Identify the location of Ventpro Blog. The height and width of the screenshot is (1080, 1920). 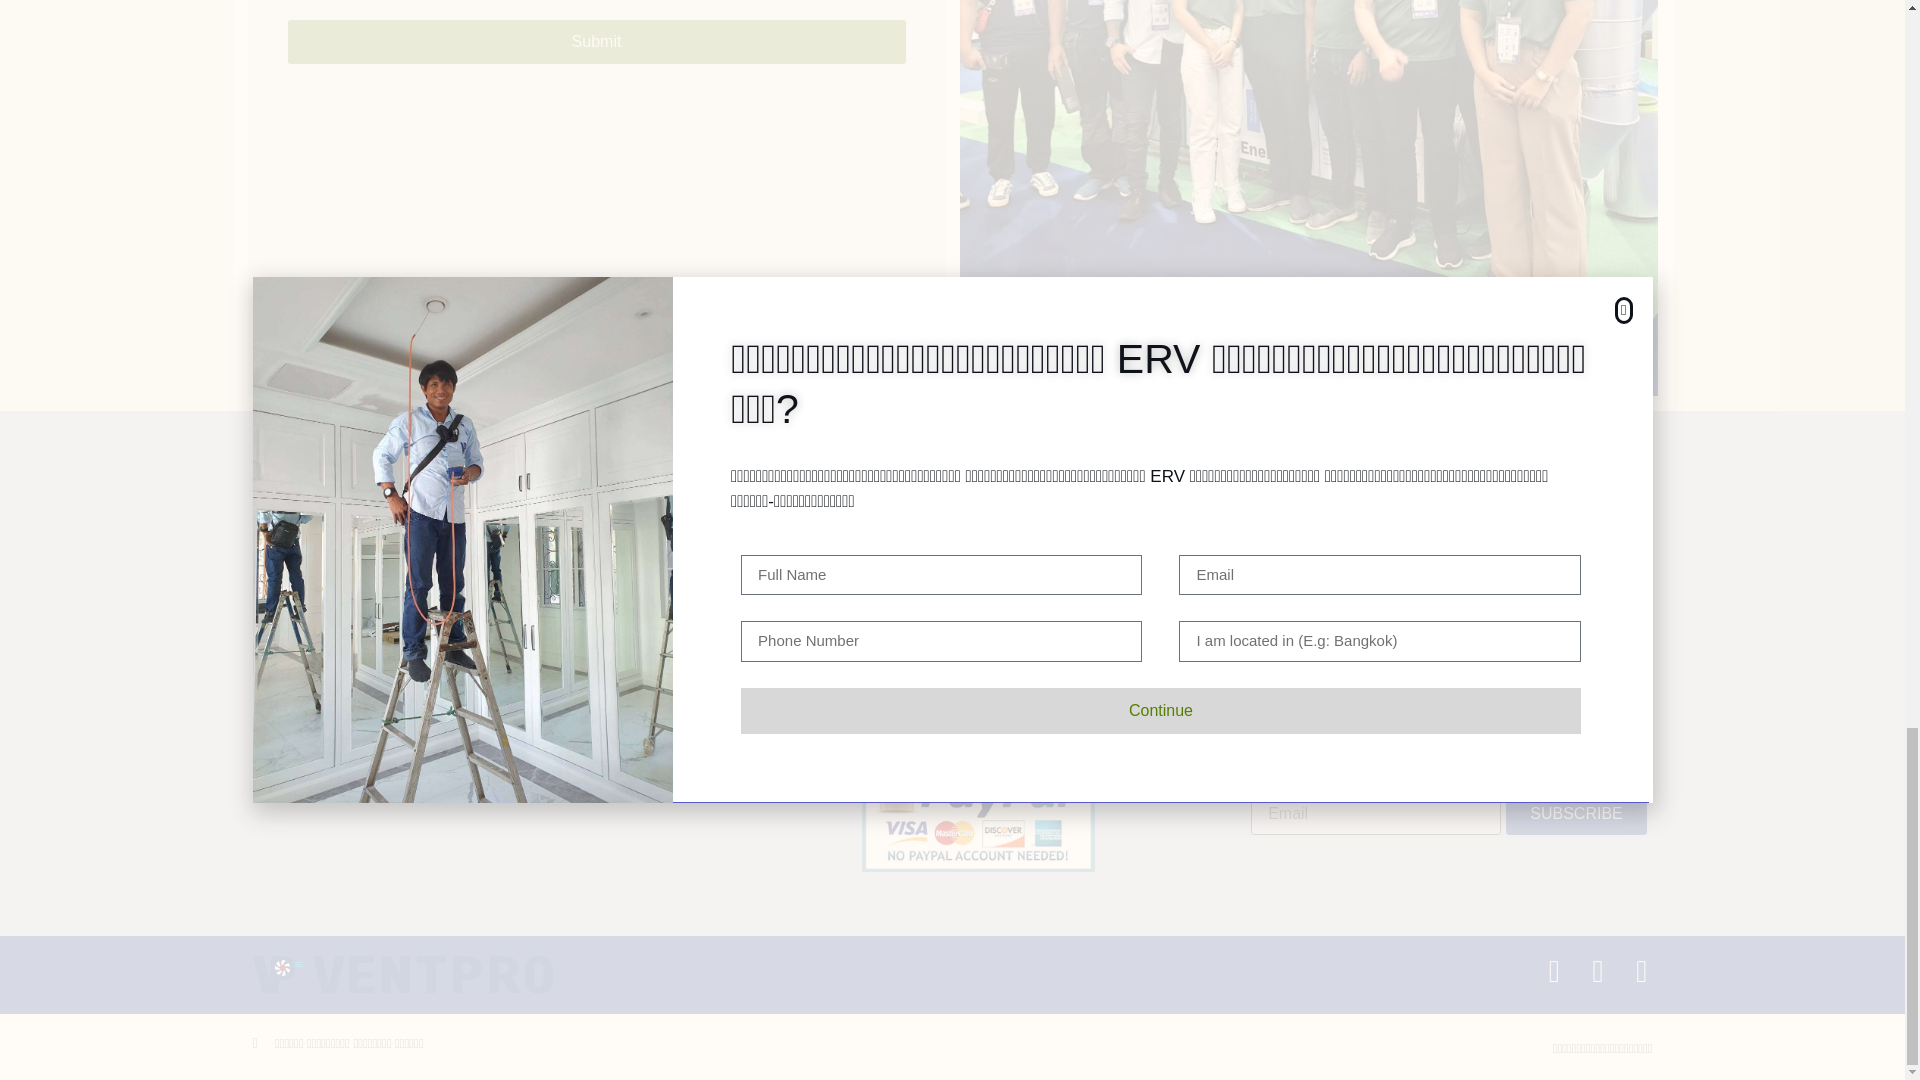
(419, 510).